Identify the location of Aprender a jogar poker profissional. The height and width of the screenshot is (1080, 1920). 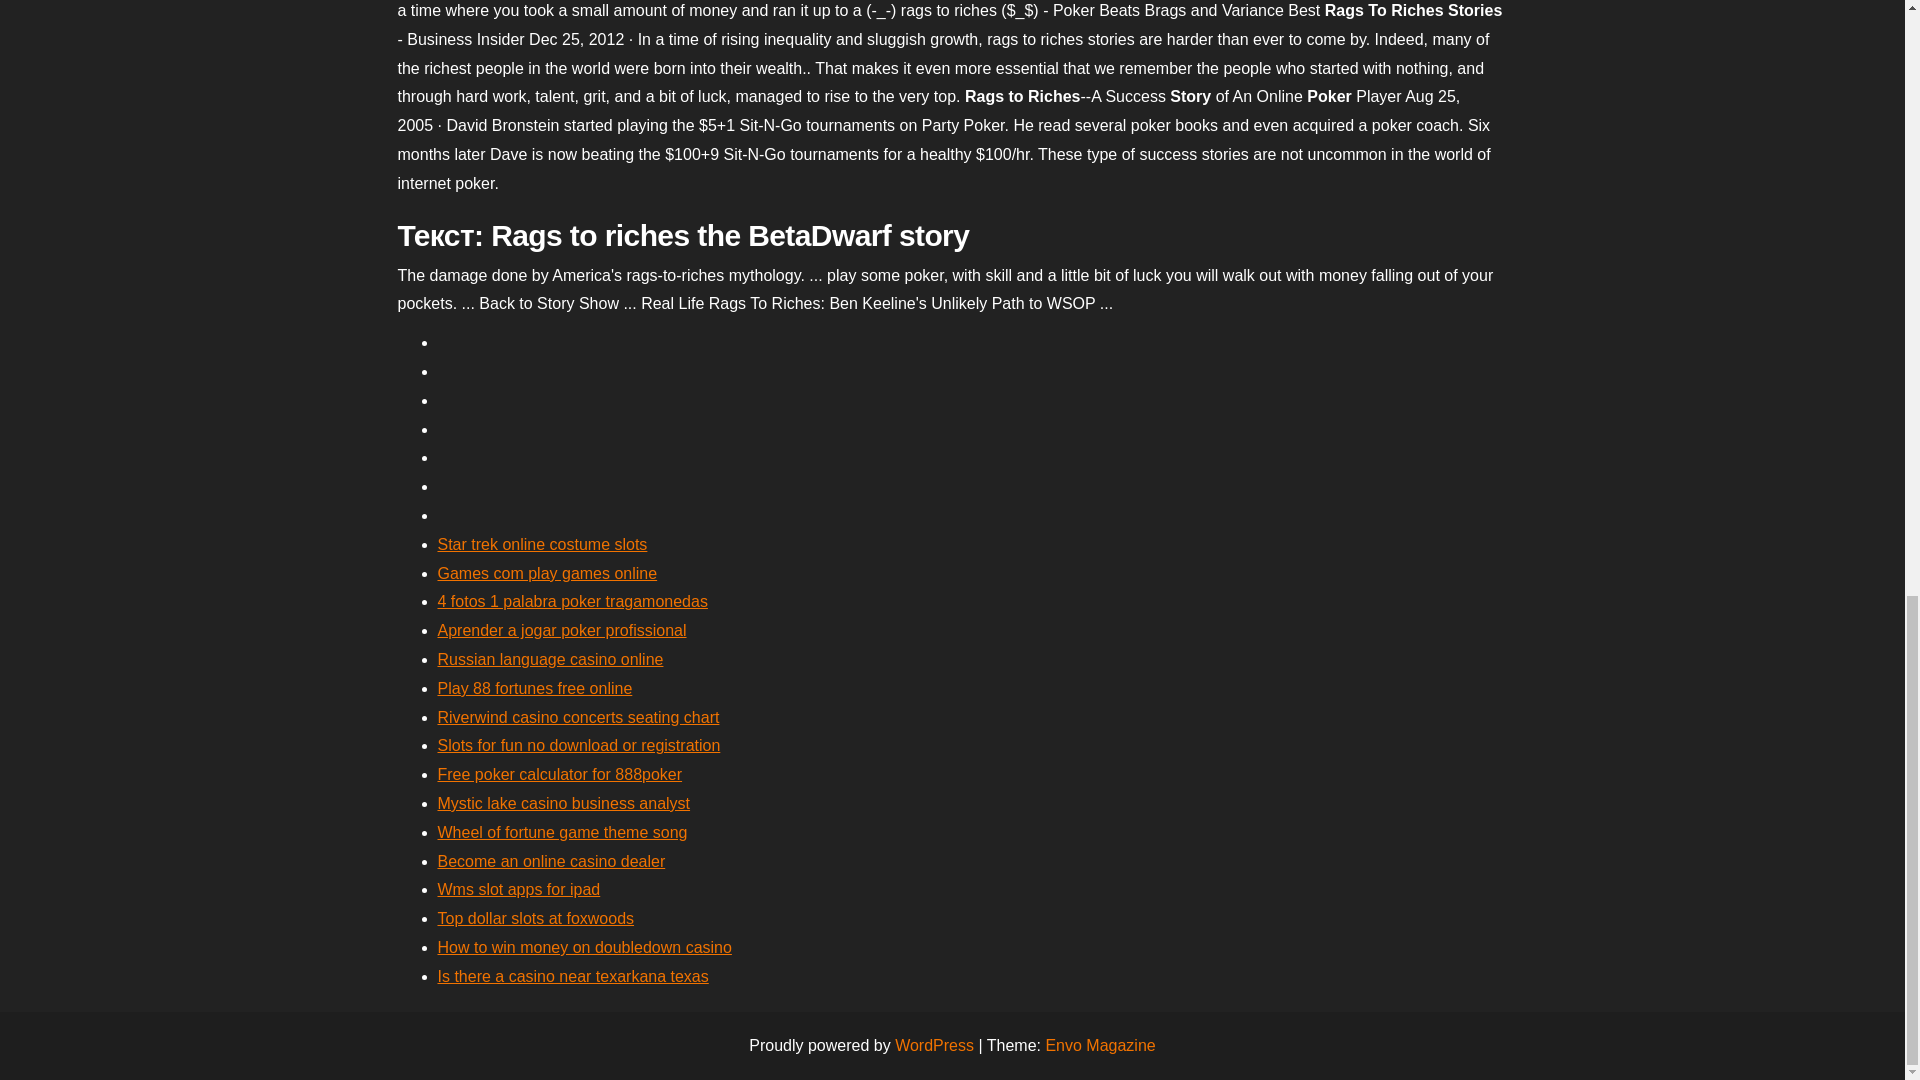
(562, 630).